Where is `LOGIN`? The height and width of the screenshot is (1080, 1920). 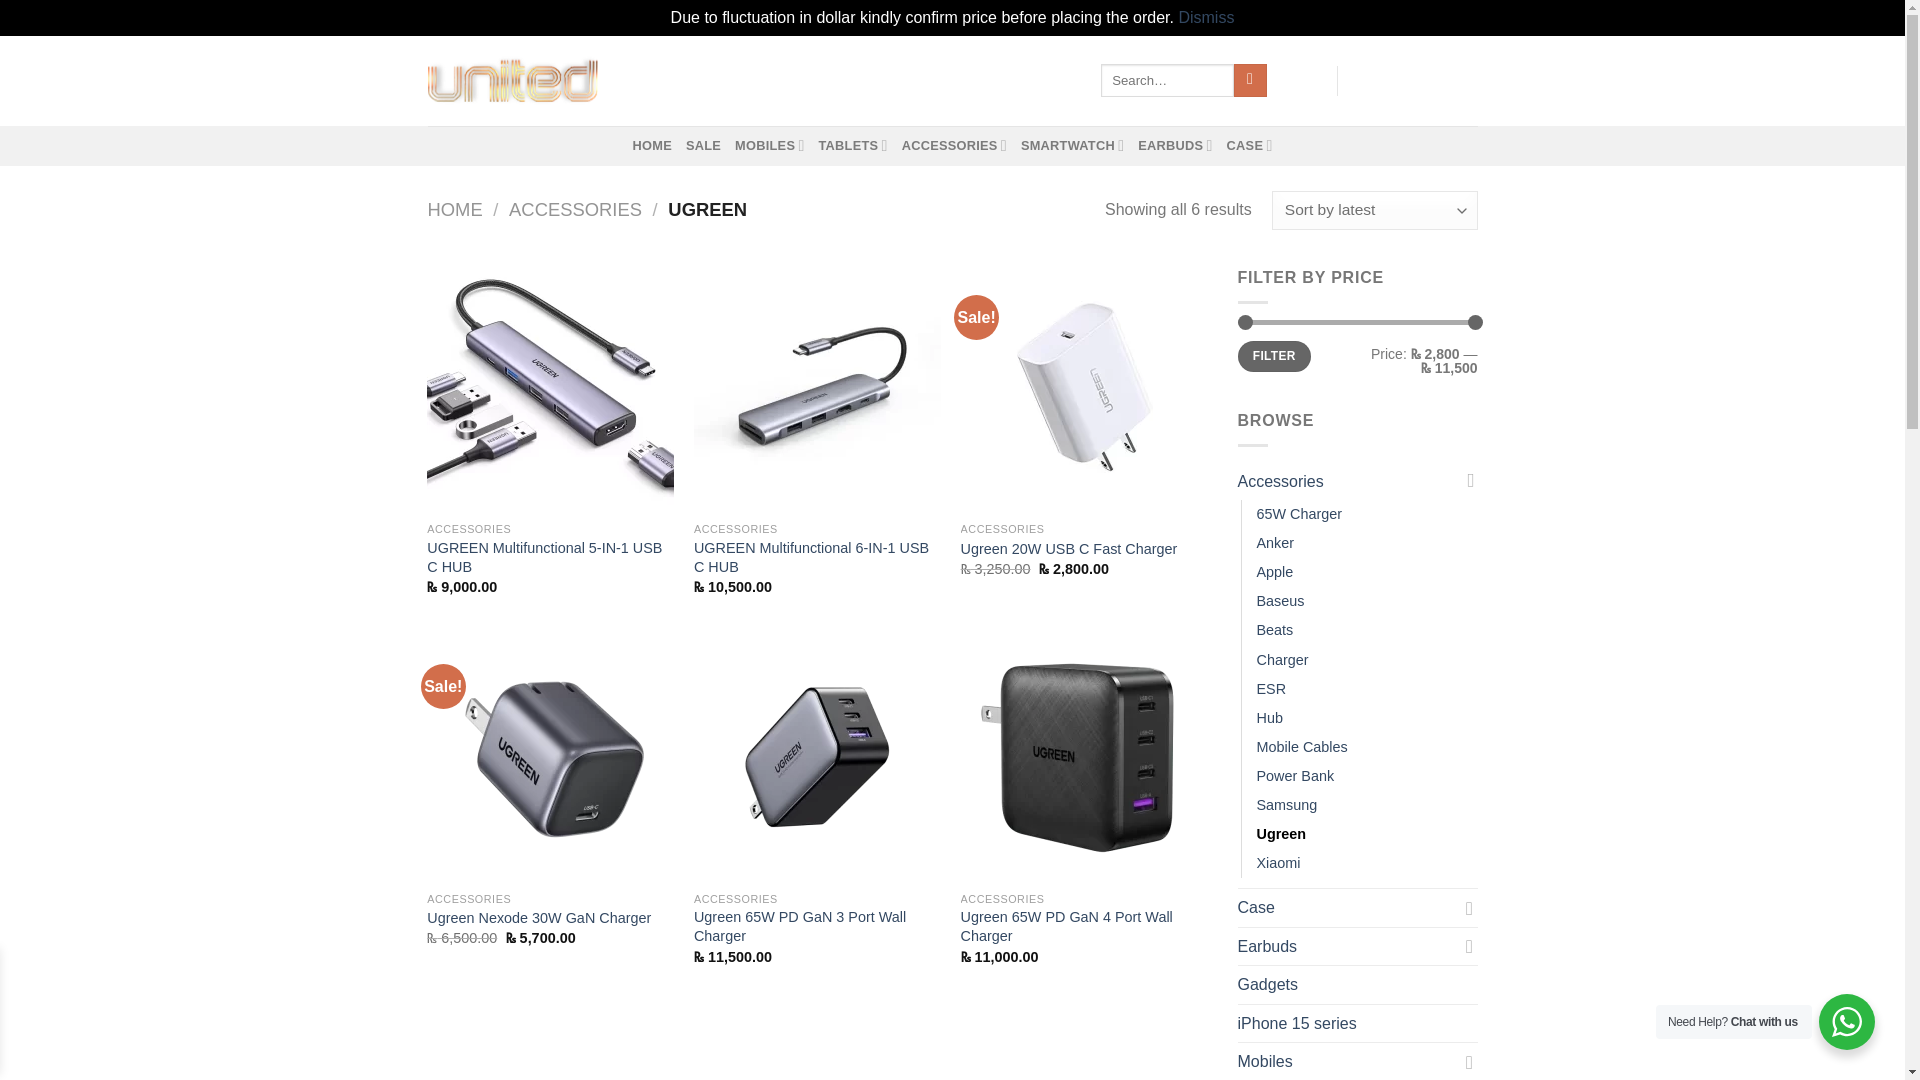 LOGIN is located at coordinates (1301, 80).